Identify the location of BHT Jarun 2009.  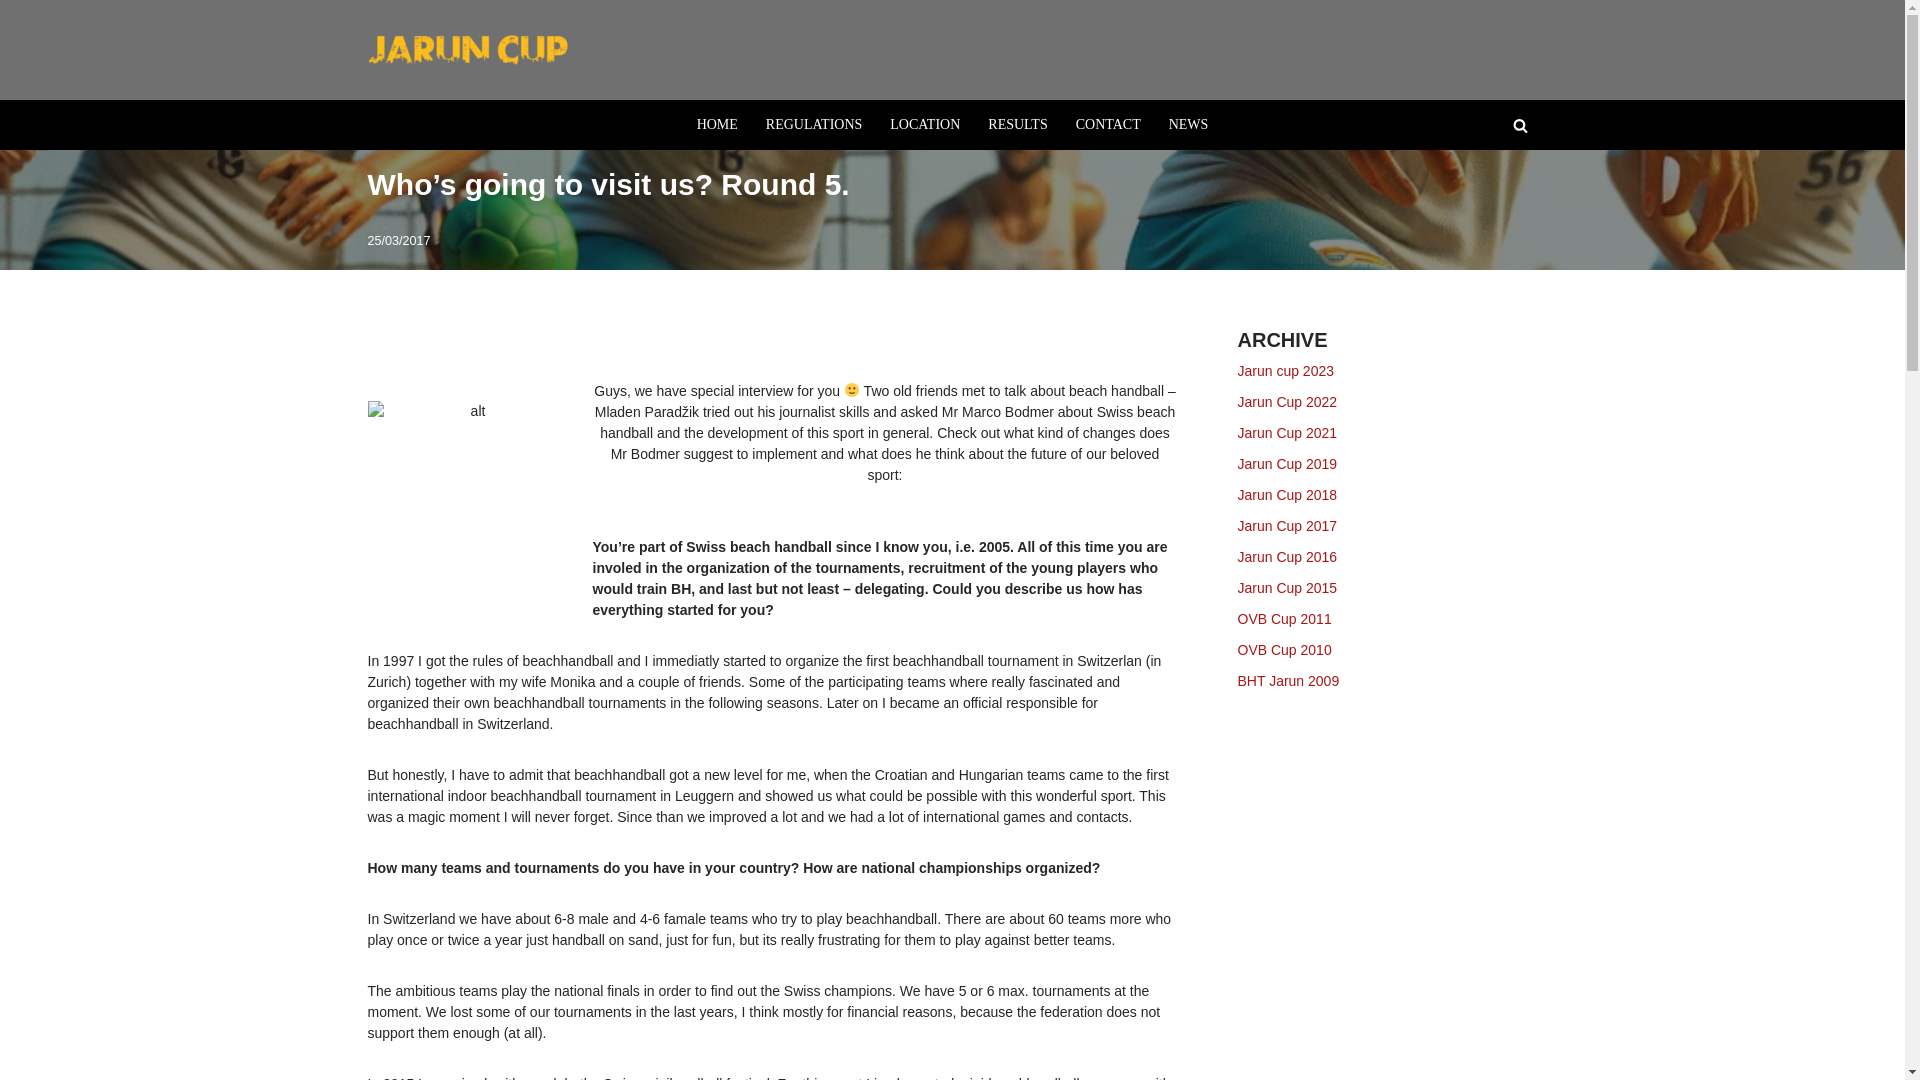
(1289, 680).